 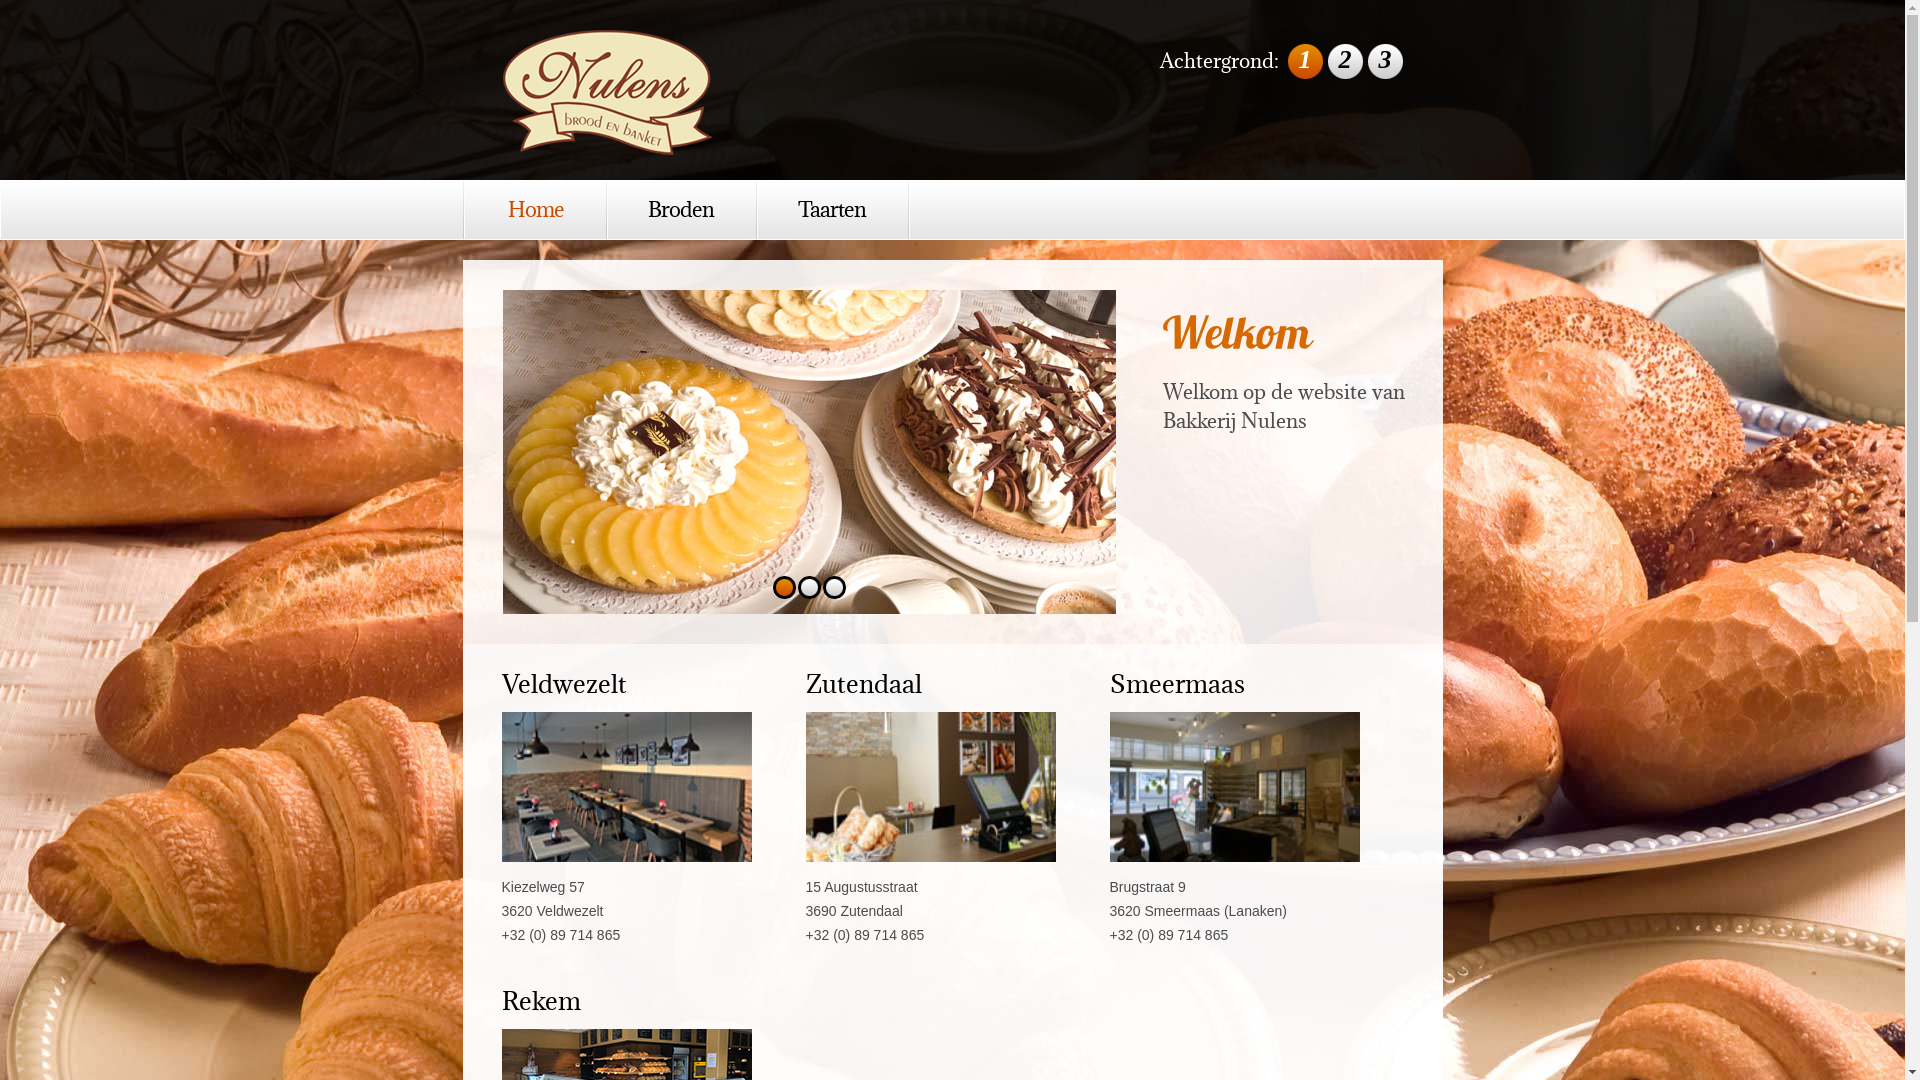 I want to click on 1, so click(x=1306, y=62).